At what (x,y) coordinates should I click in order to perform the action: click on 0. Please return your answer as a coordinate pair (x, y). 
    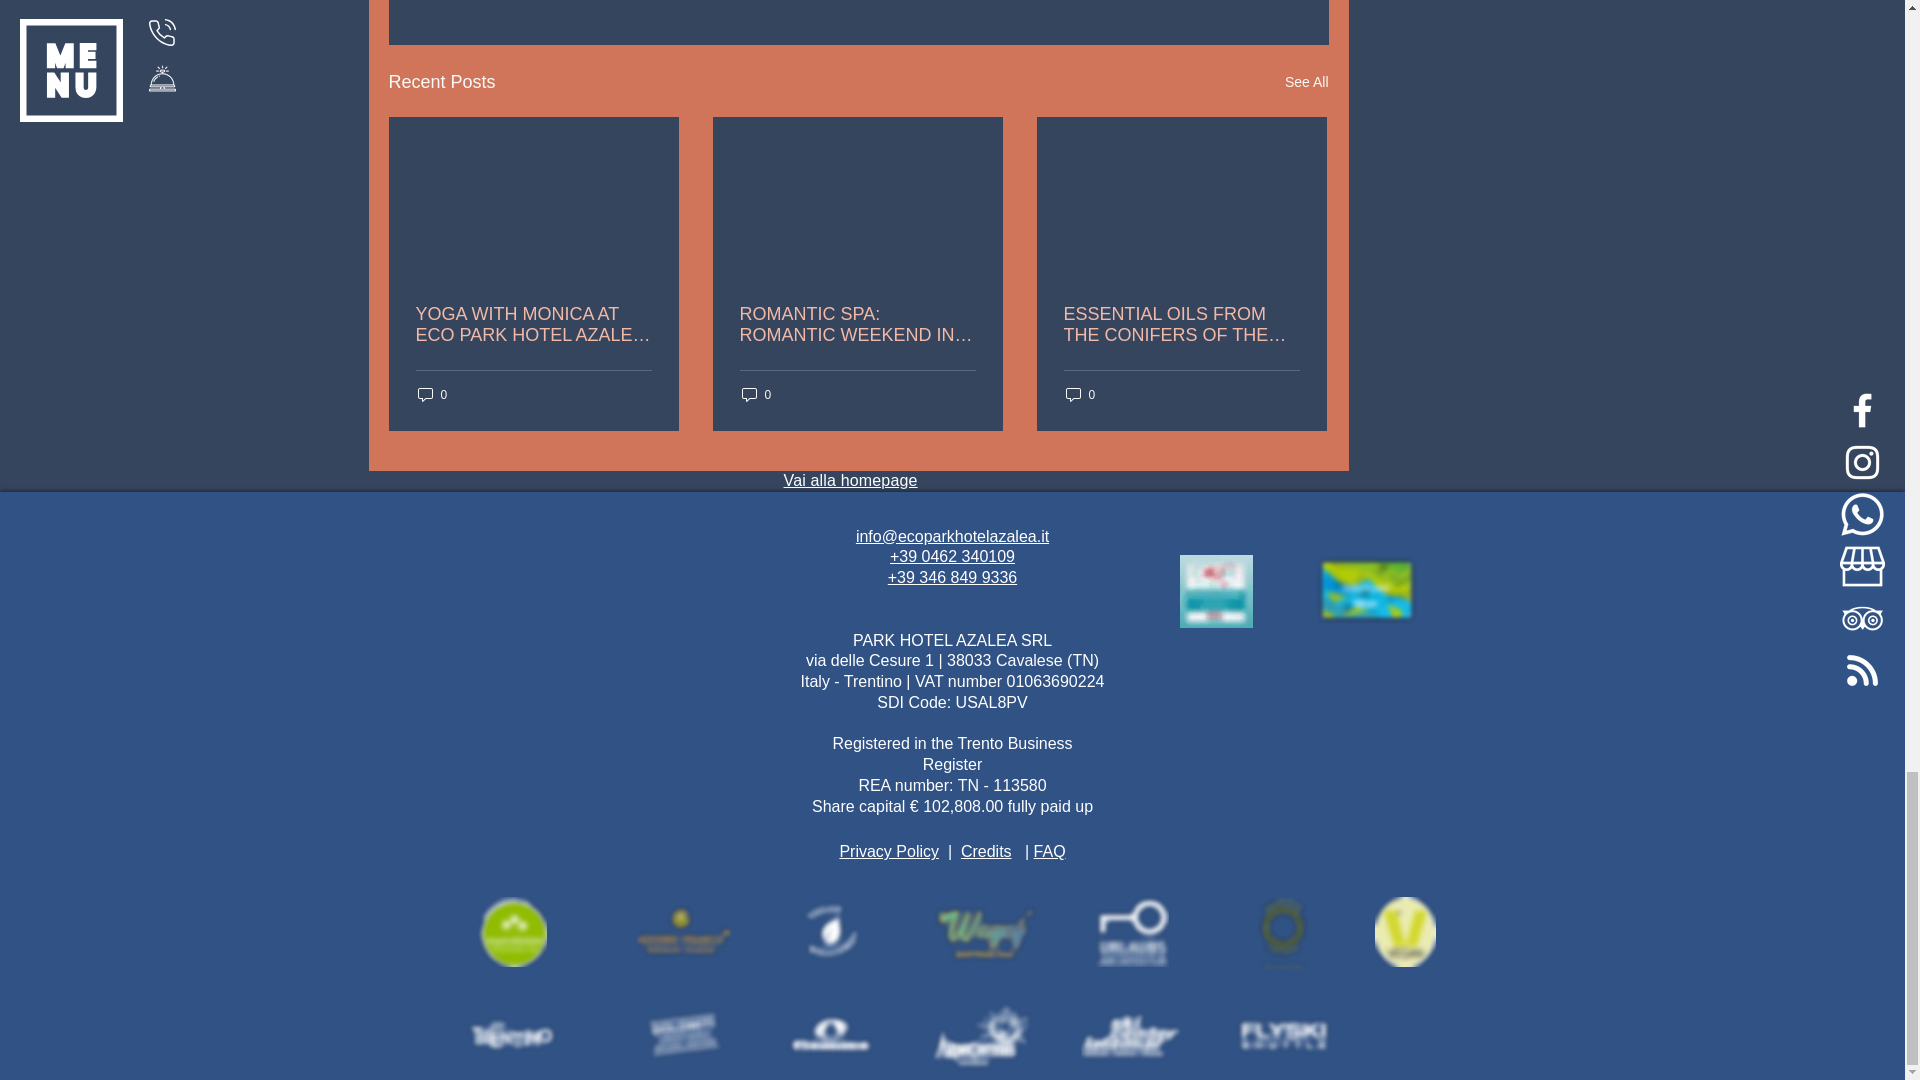
    Looking at the image, I should click on (432, 394).